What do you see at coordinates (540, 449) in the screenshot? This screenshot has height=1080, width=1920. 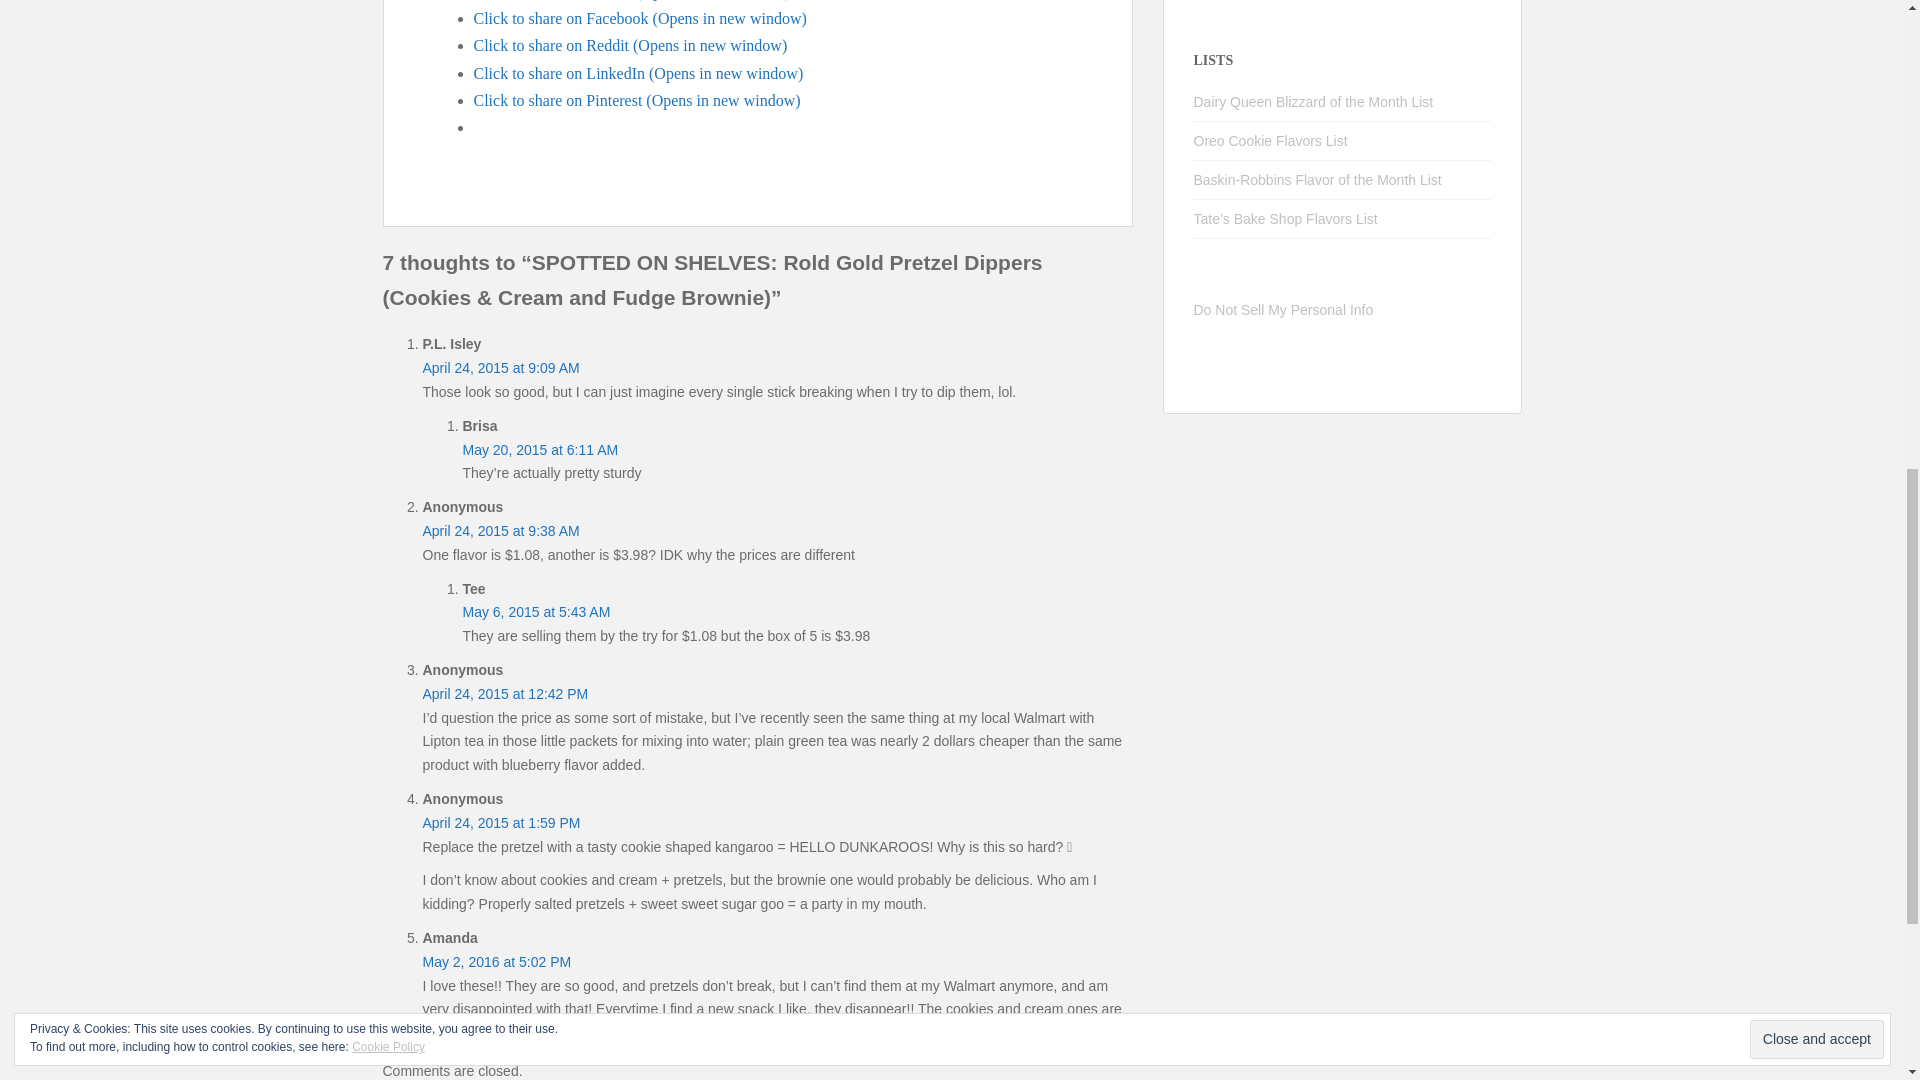 I see `May 20, 2015 at 6:11 AM` at bounding box center [540, 449].